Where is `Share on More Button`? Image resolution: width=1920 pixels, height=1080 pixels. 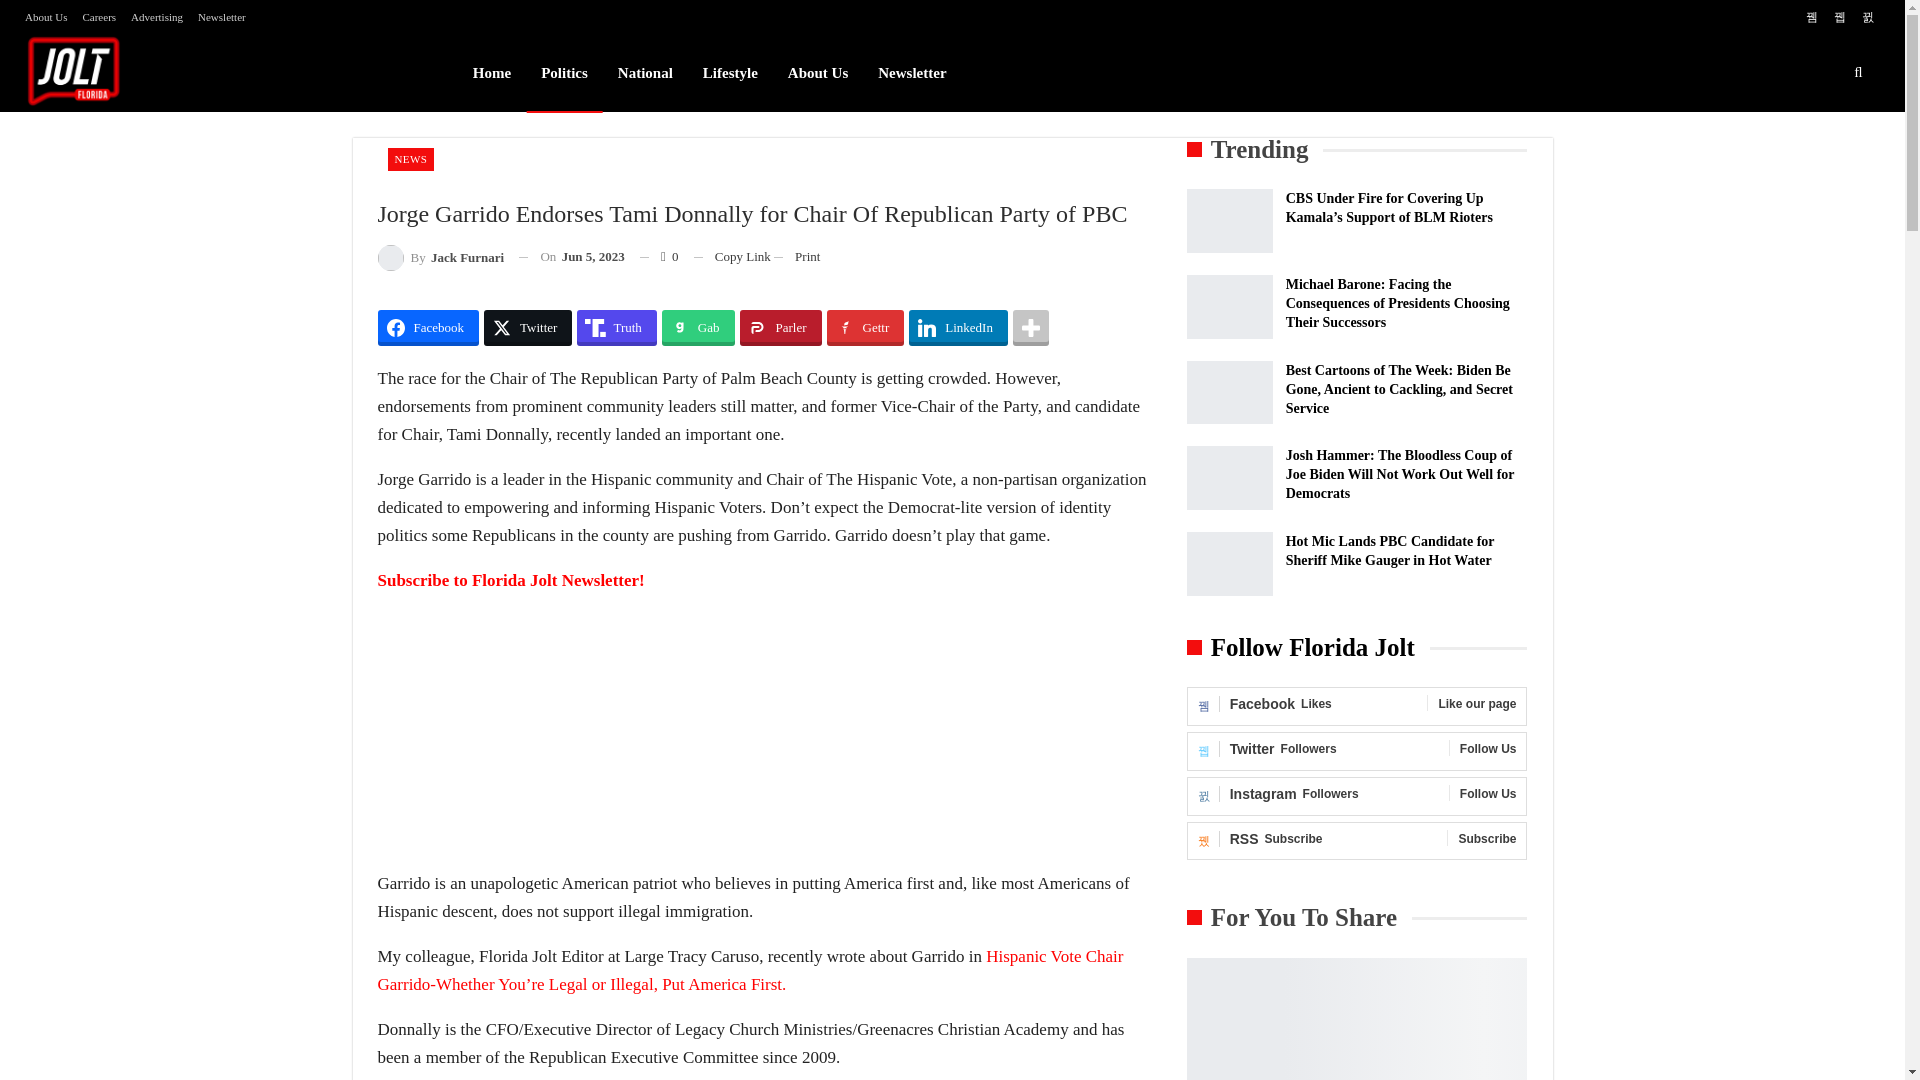 Share on More Button is located at coordinates (1030, 327).